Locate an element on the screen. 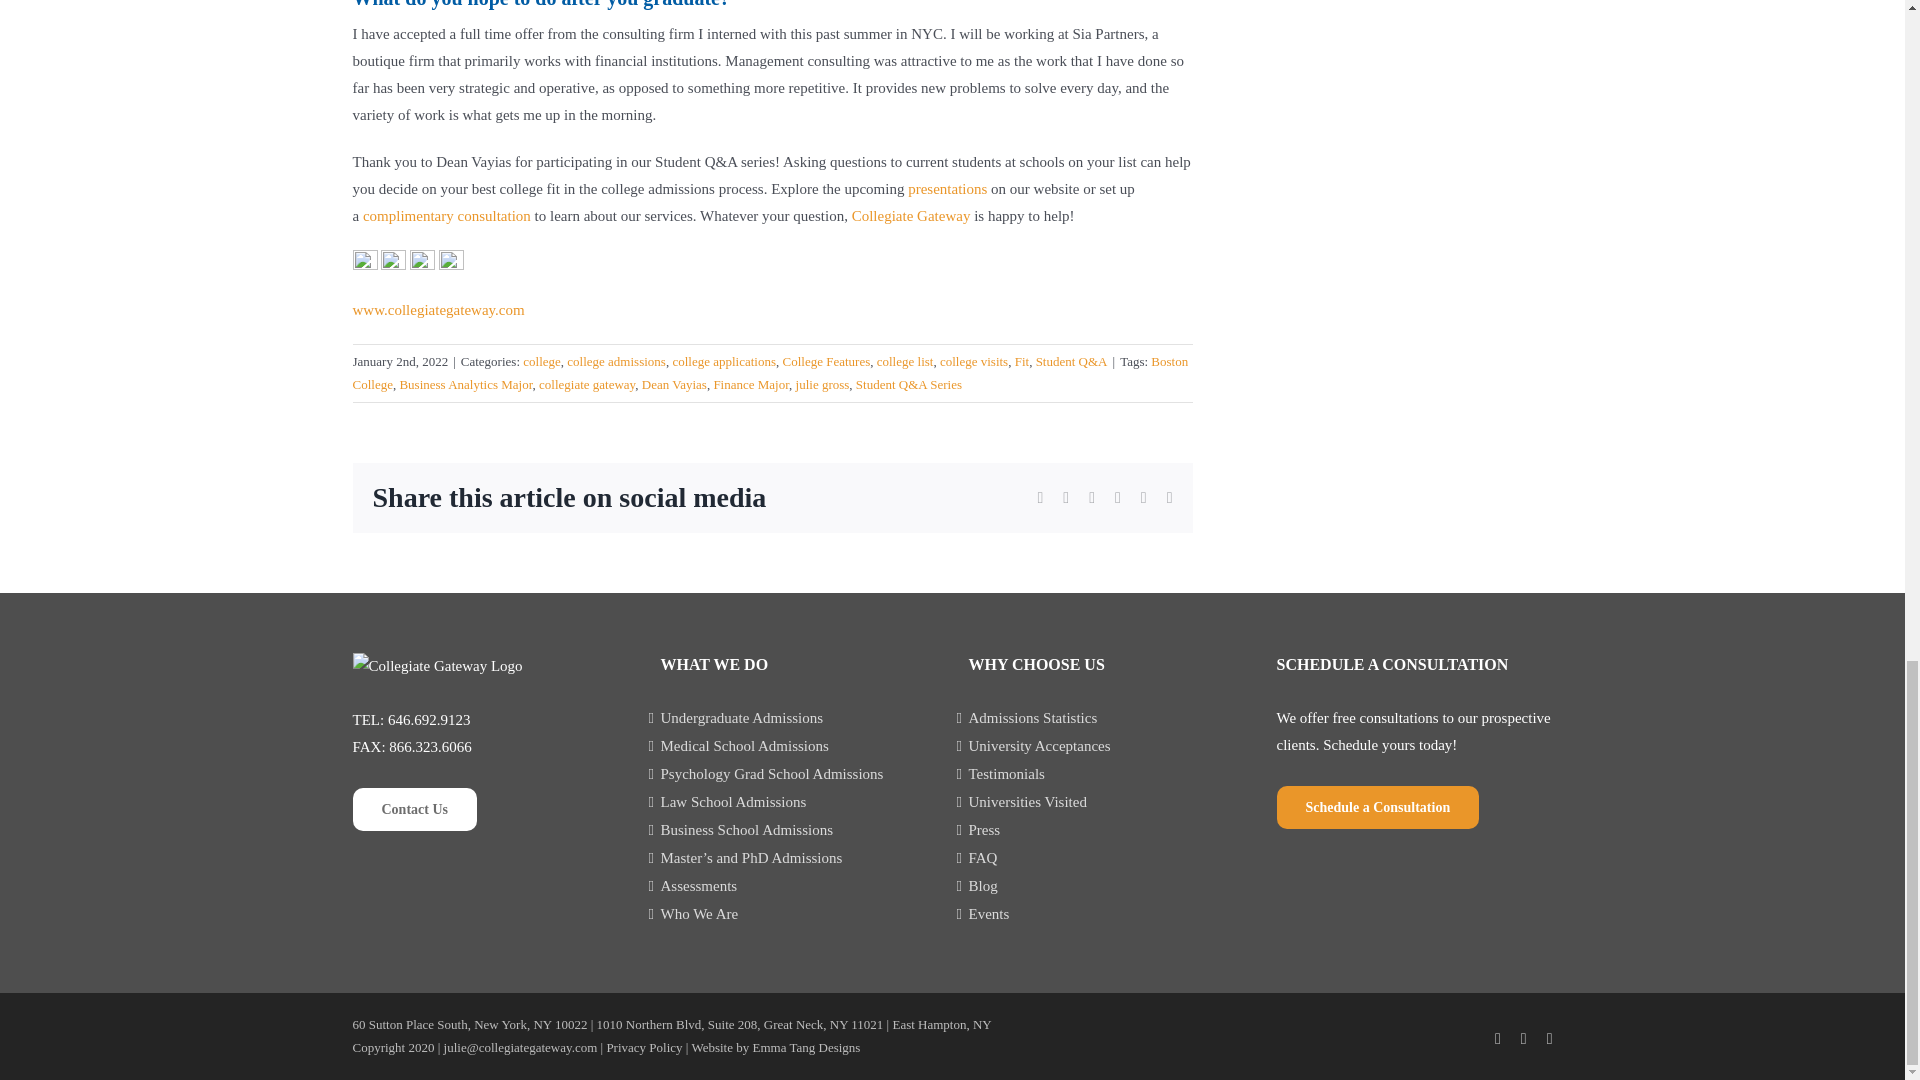 The height and width of the screenshot is (1080, 1920). college visits is located at coordinates (974, 362).